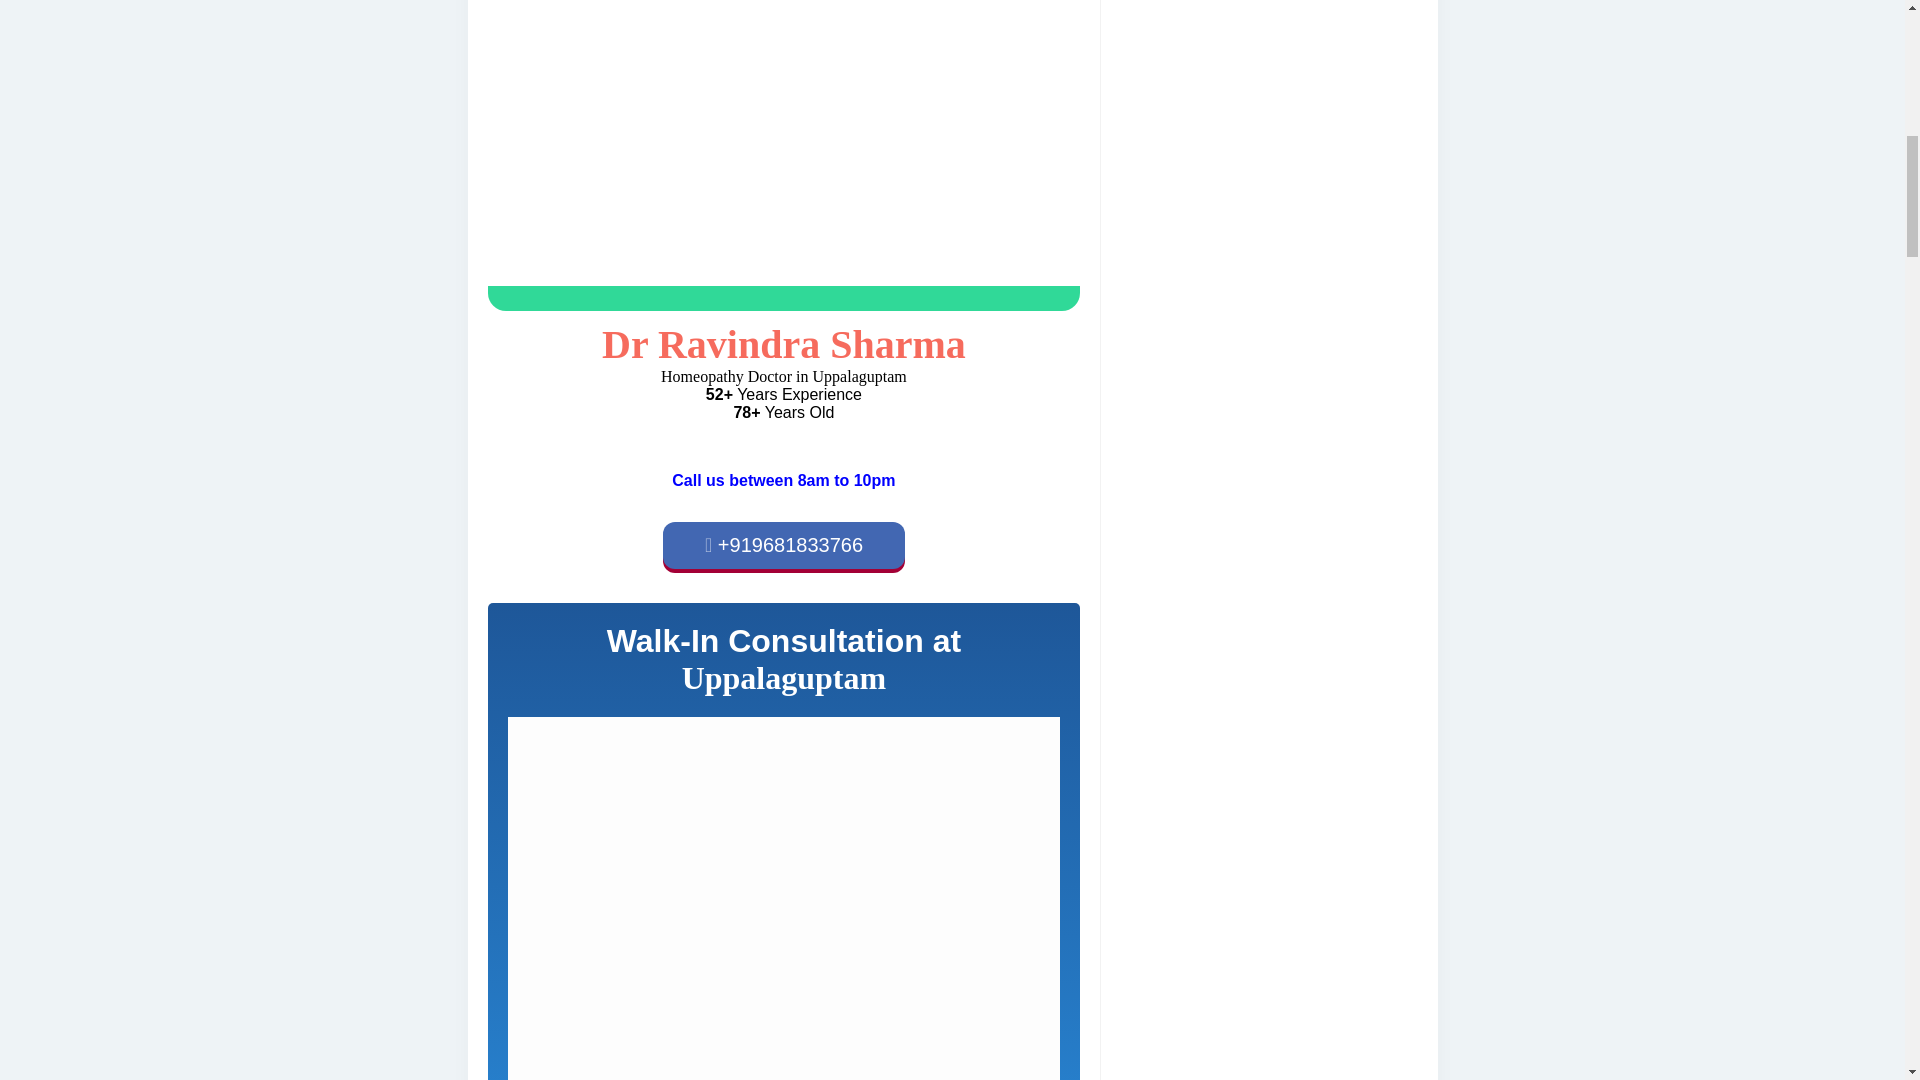  What do you see at coordinates (784, 344) in the screenshot?
I see `Dr Ravindra Sharma` at bounding box center [784, 344].